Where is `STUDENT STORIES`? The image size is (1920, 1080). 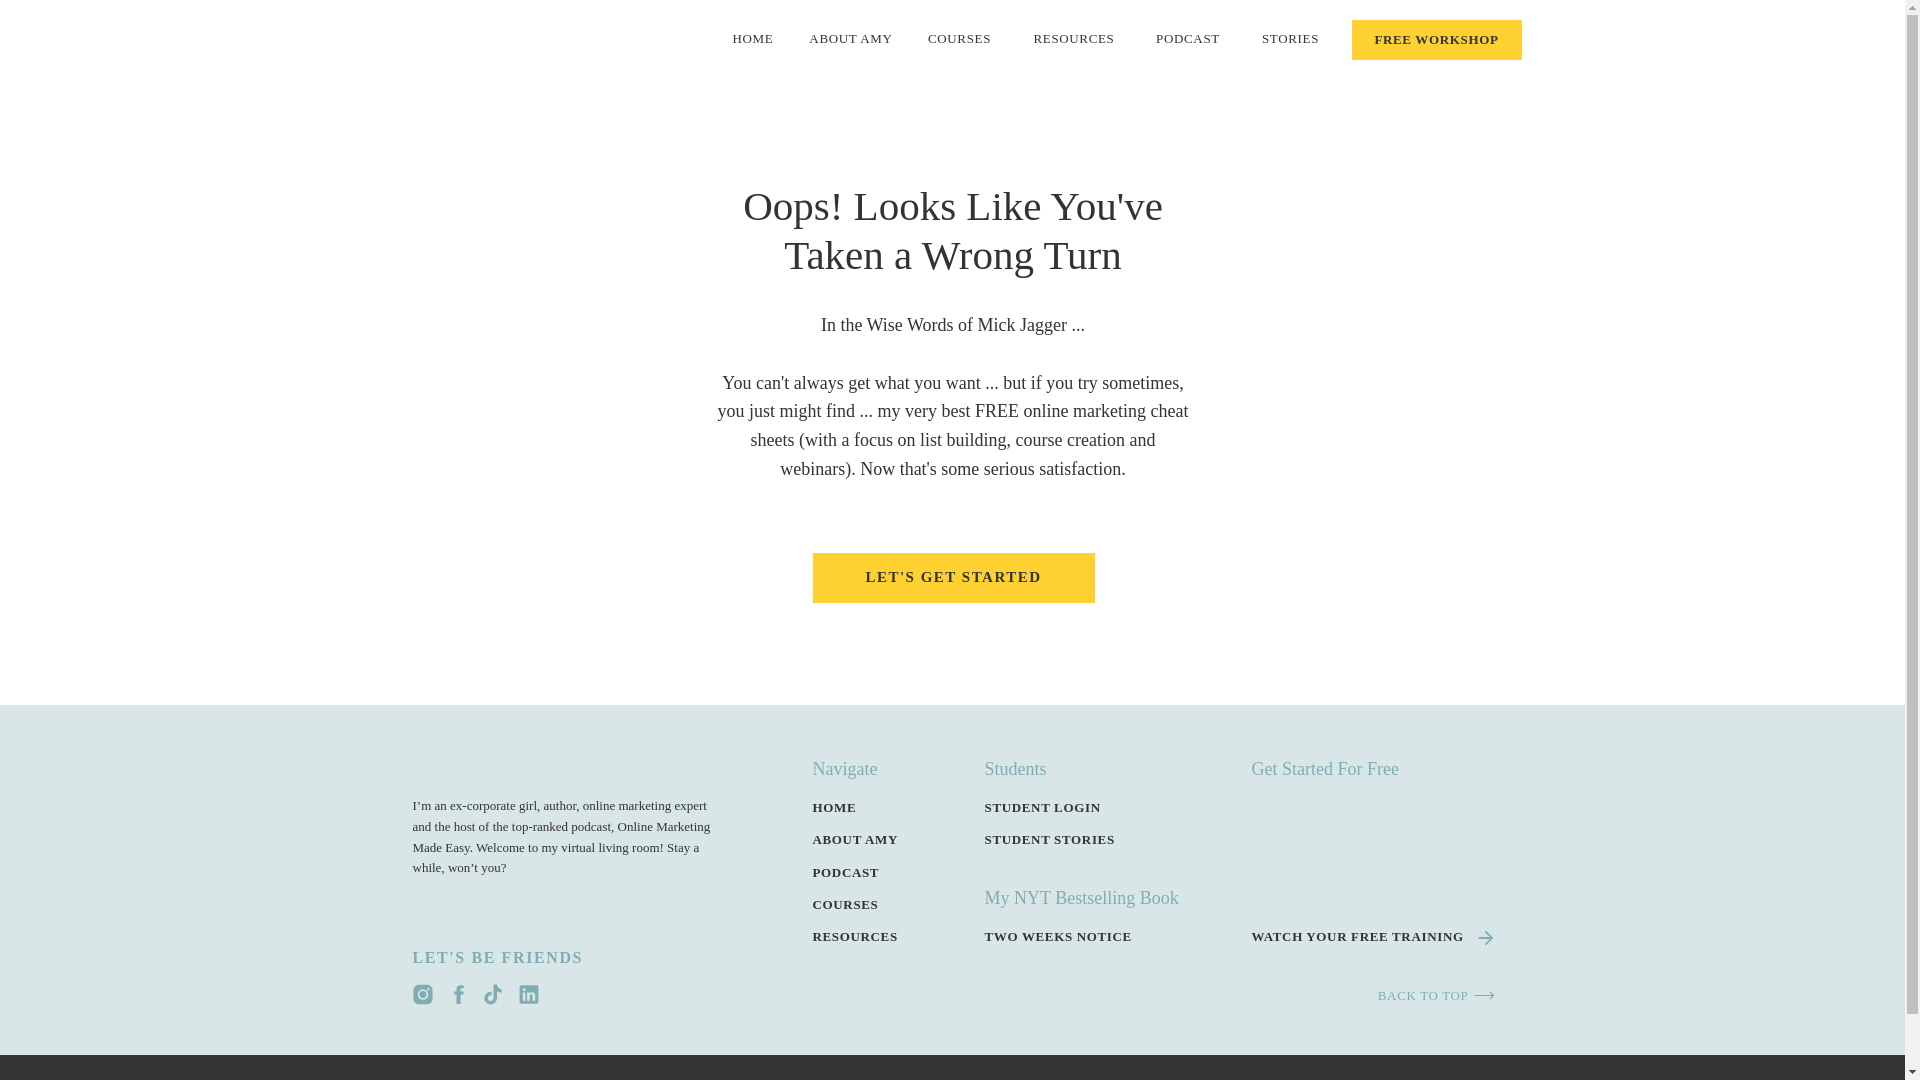
STUDENT STORIES is located at coordinates (1082, 838).